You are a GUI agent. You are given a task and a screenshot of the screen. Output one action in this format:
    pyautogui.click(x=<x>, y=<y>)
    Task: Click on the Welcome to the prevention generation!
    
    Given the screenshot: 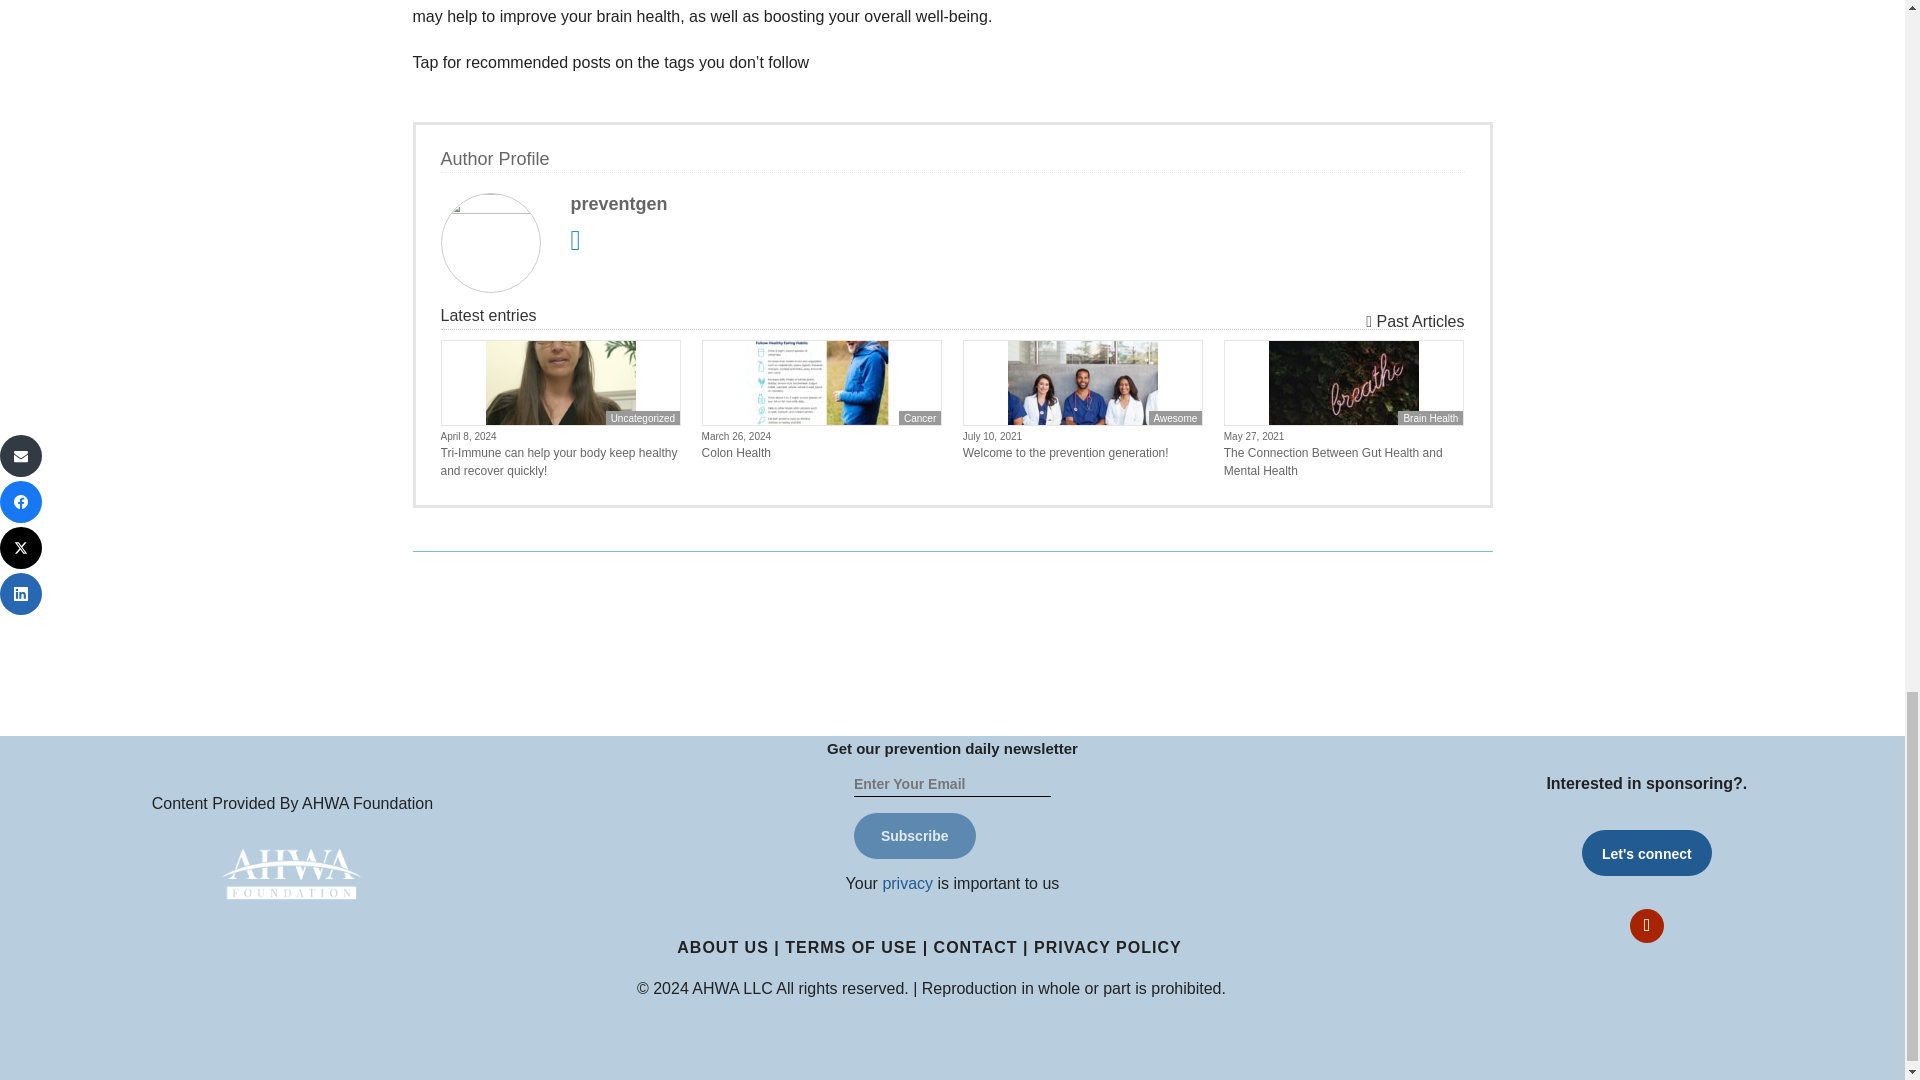 What is the action you would take?
    pyautogui.click(x=1083, y=452)
    